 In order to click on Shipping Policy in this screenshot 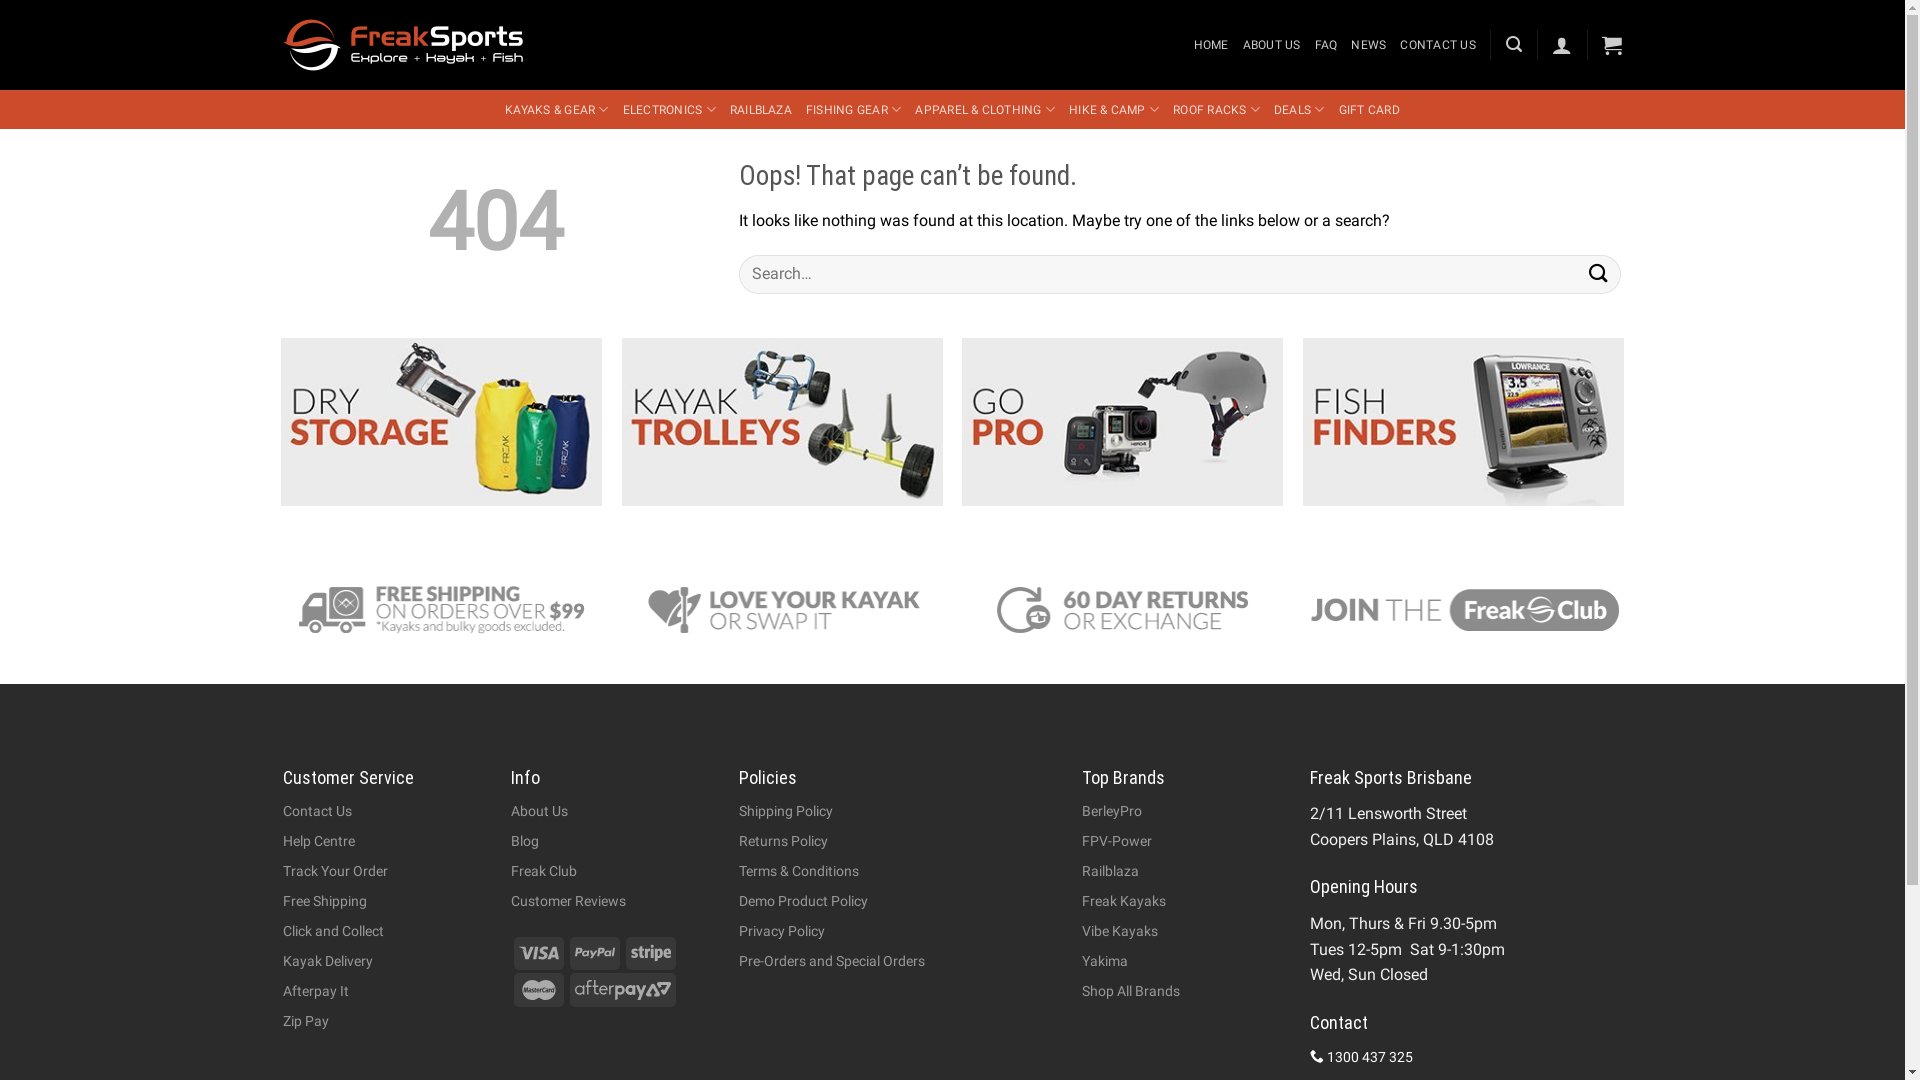, I will do `click(786, 811)`.